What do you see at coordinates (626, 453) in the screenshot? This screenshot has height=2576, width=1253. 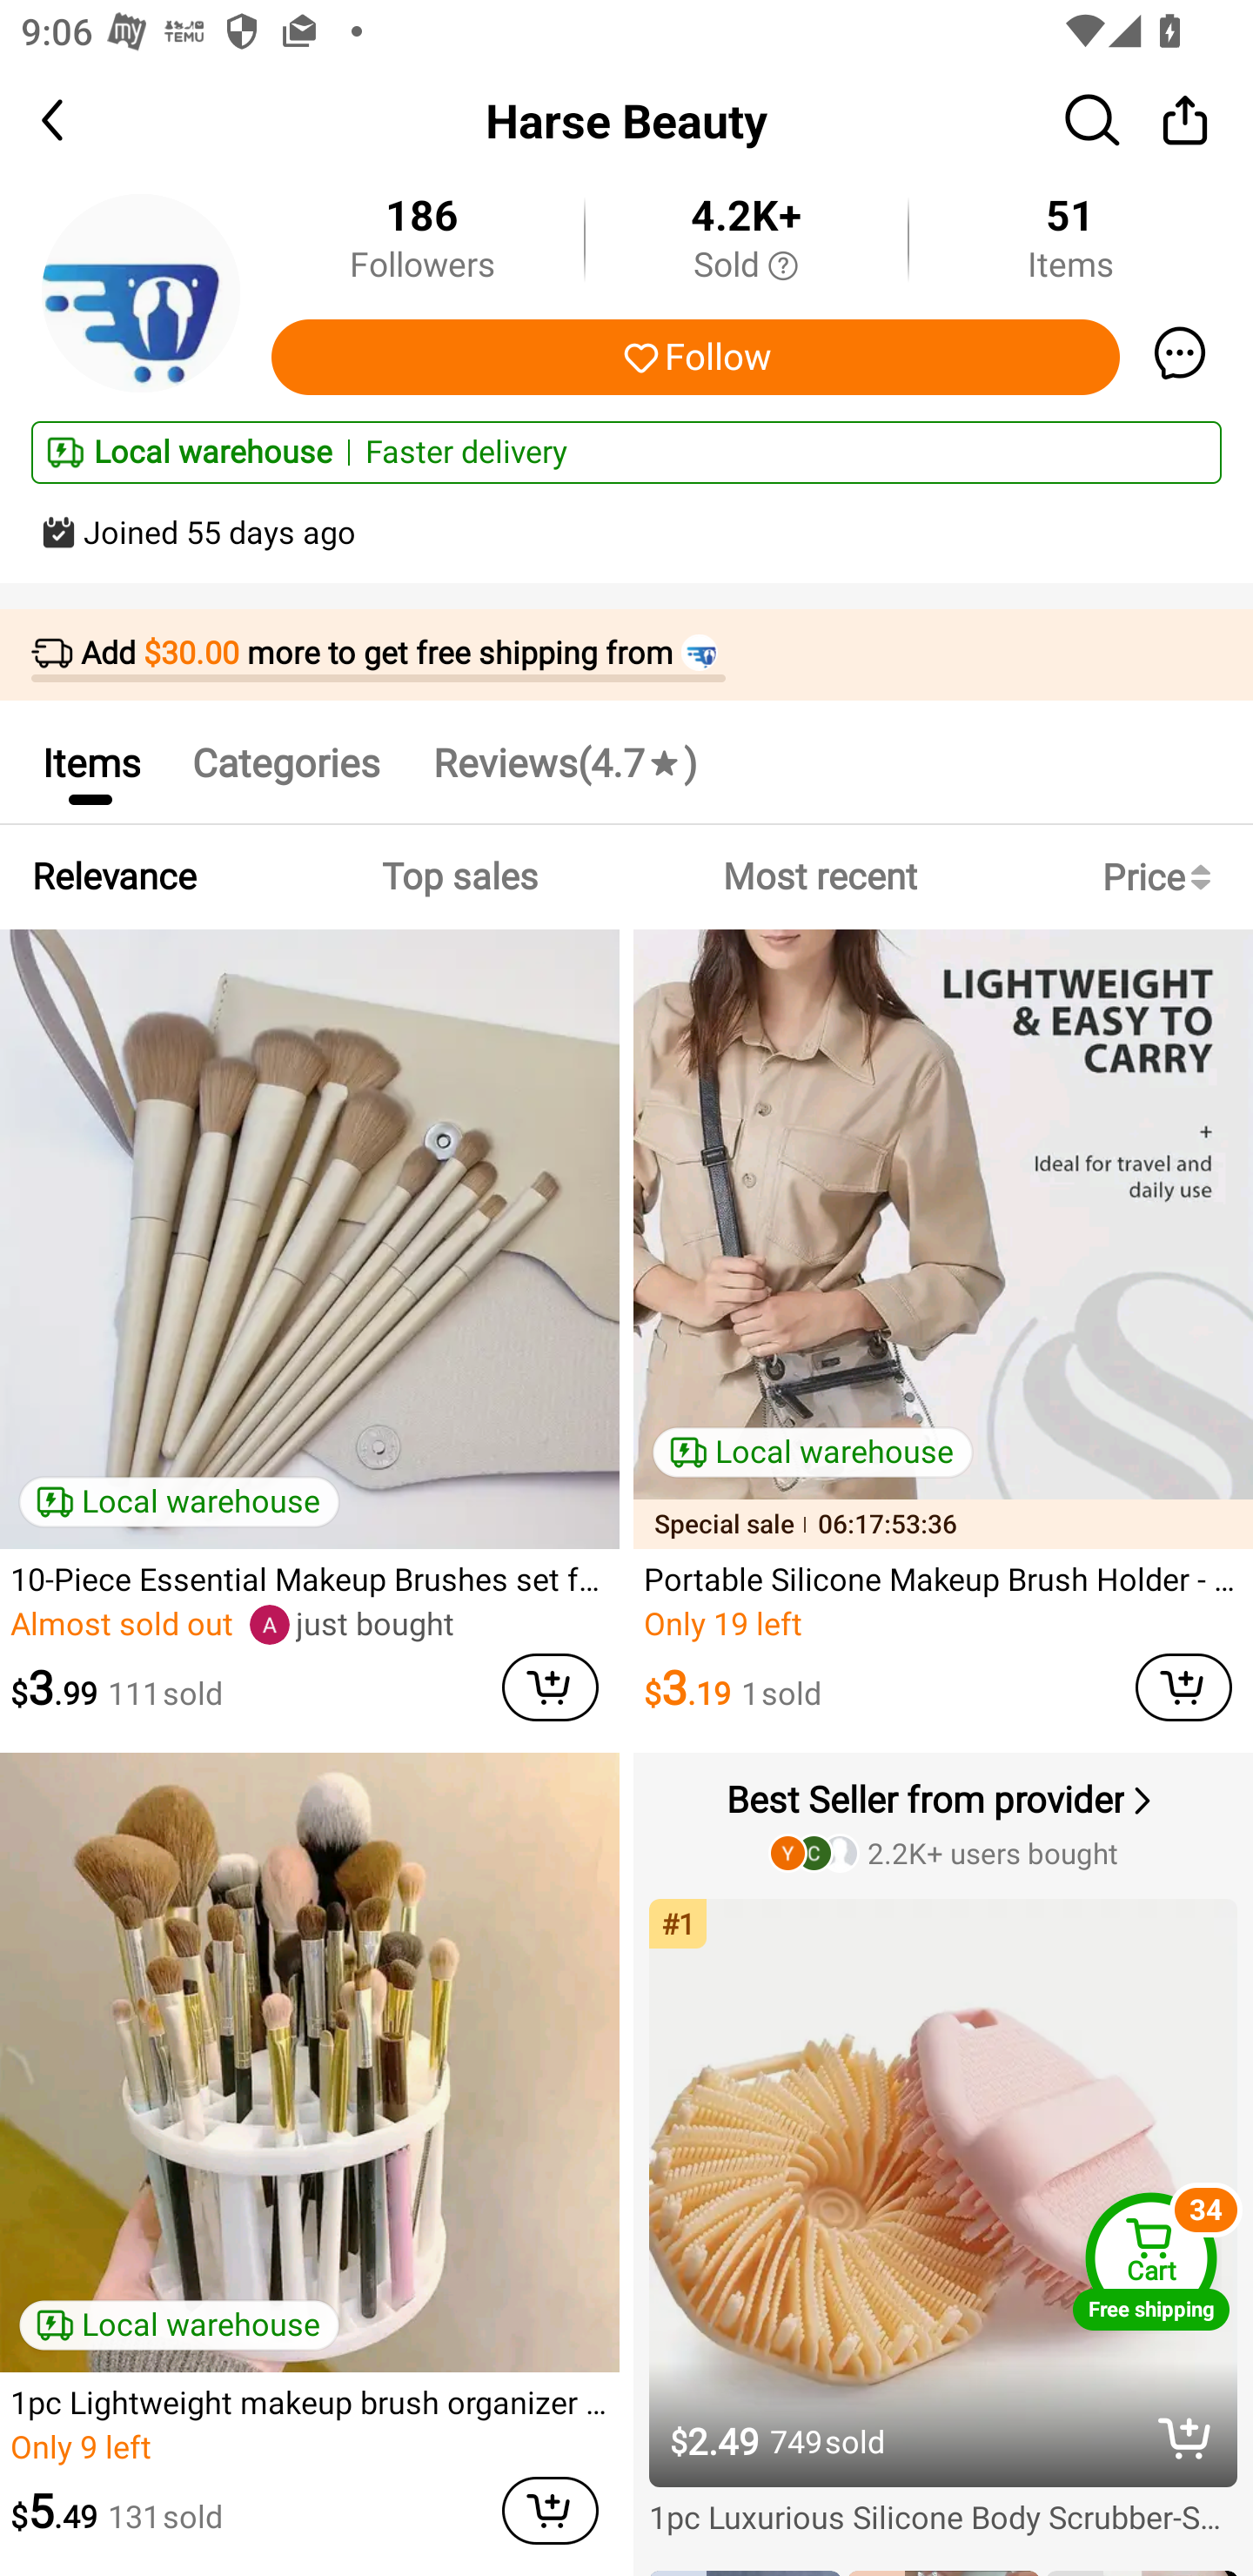 I see `Local warehouse Faster delivery` at bounding box center [626, 453].